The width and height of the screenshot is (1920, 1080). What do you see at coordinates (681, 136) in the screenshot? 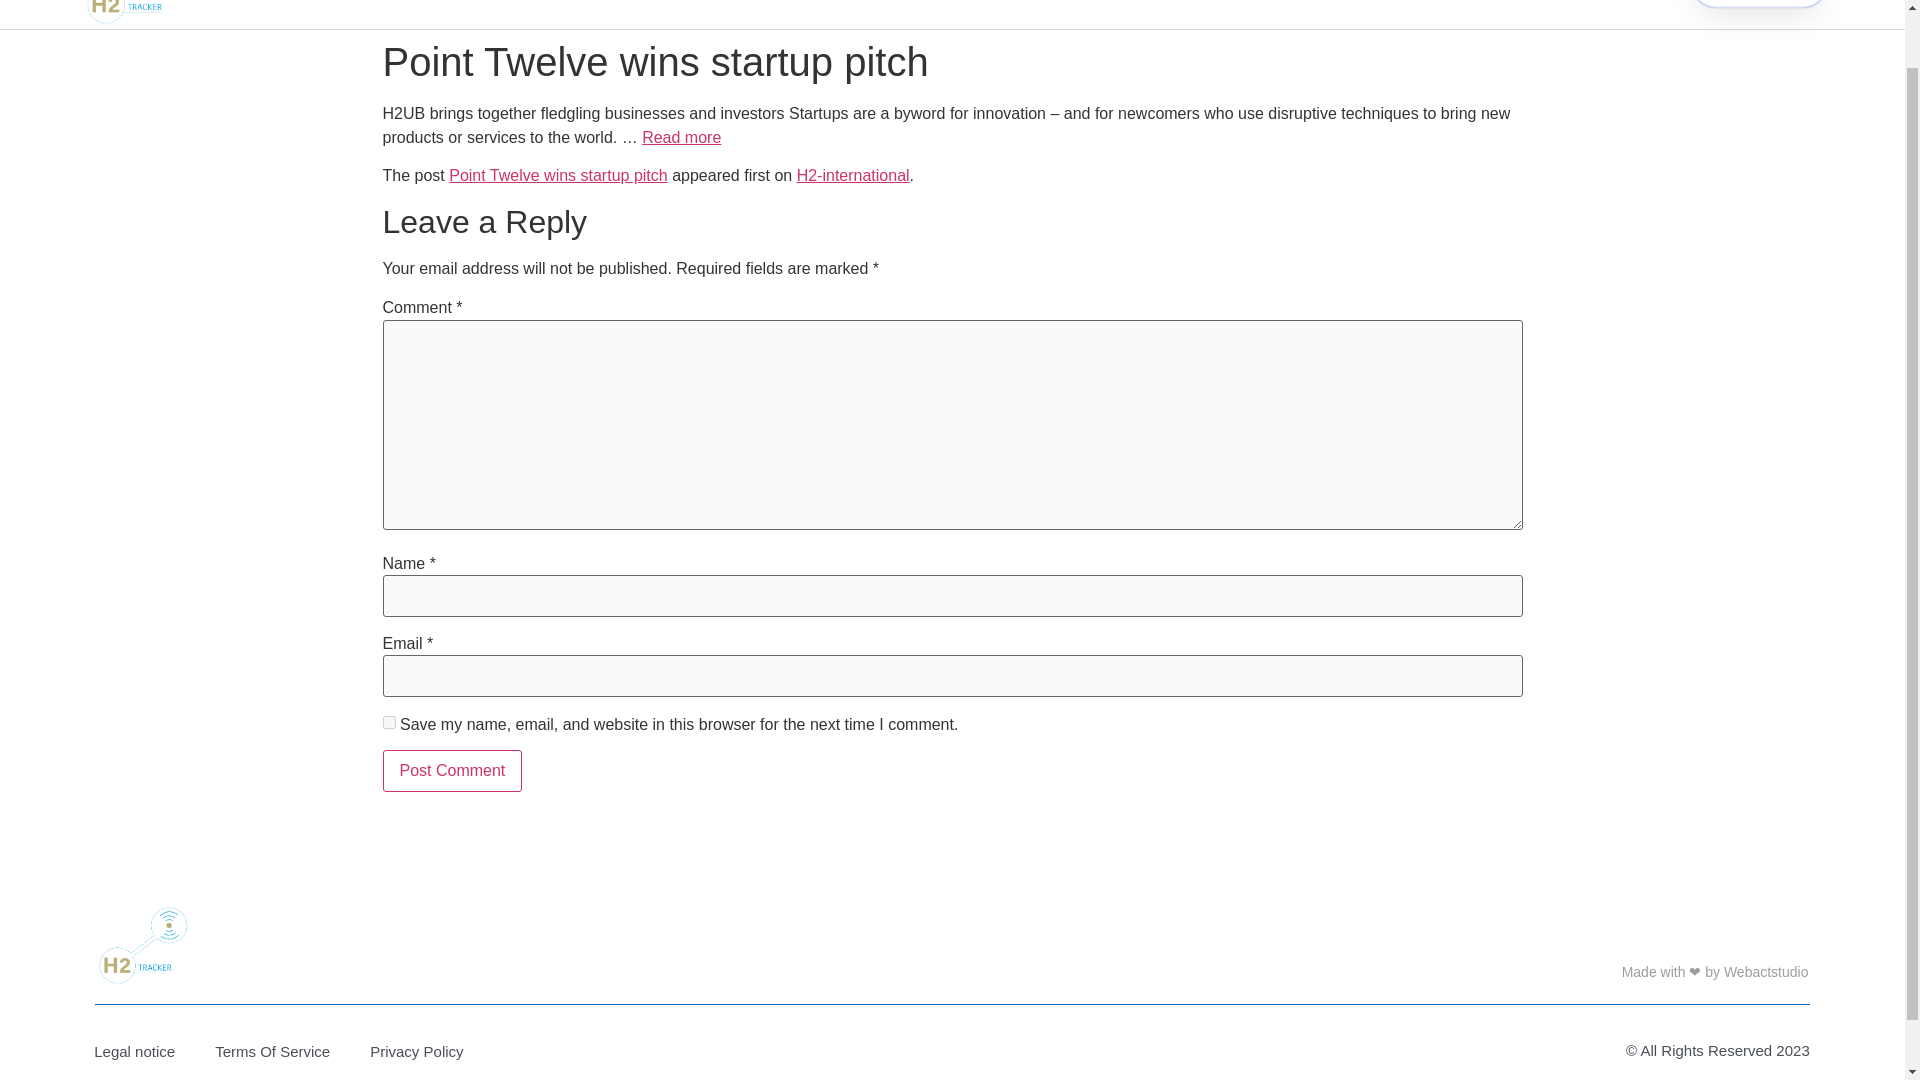
I see `Point Twelve wins startup pitch` at bounding box center [681, 136].